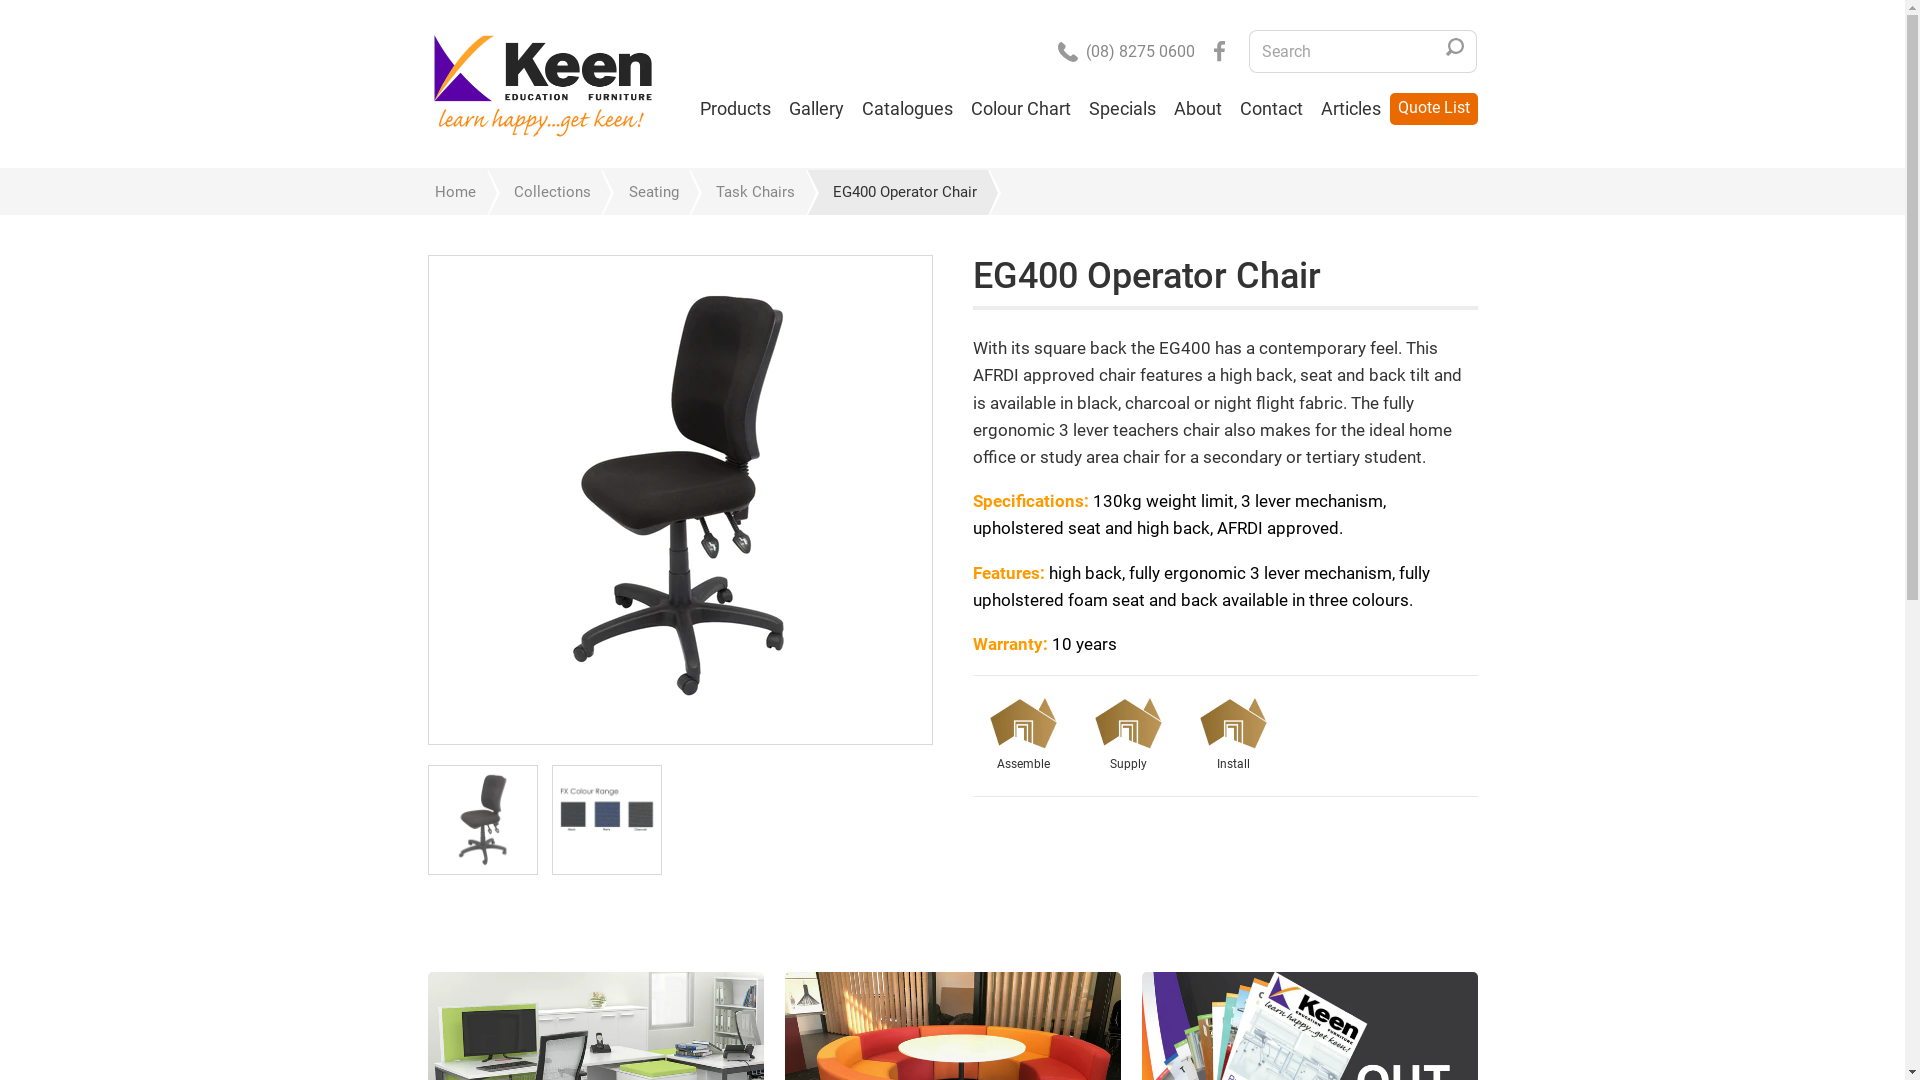 This screenshot has height=1080, width=1920. What do you see at coordinates (906, 109) in the screenshot?
I see `Catalogues` at bounding box center [906, 109].